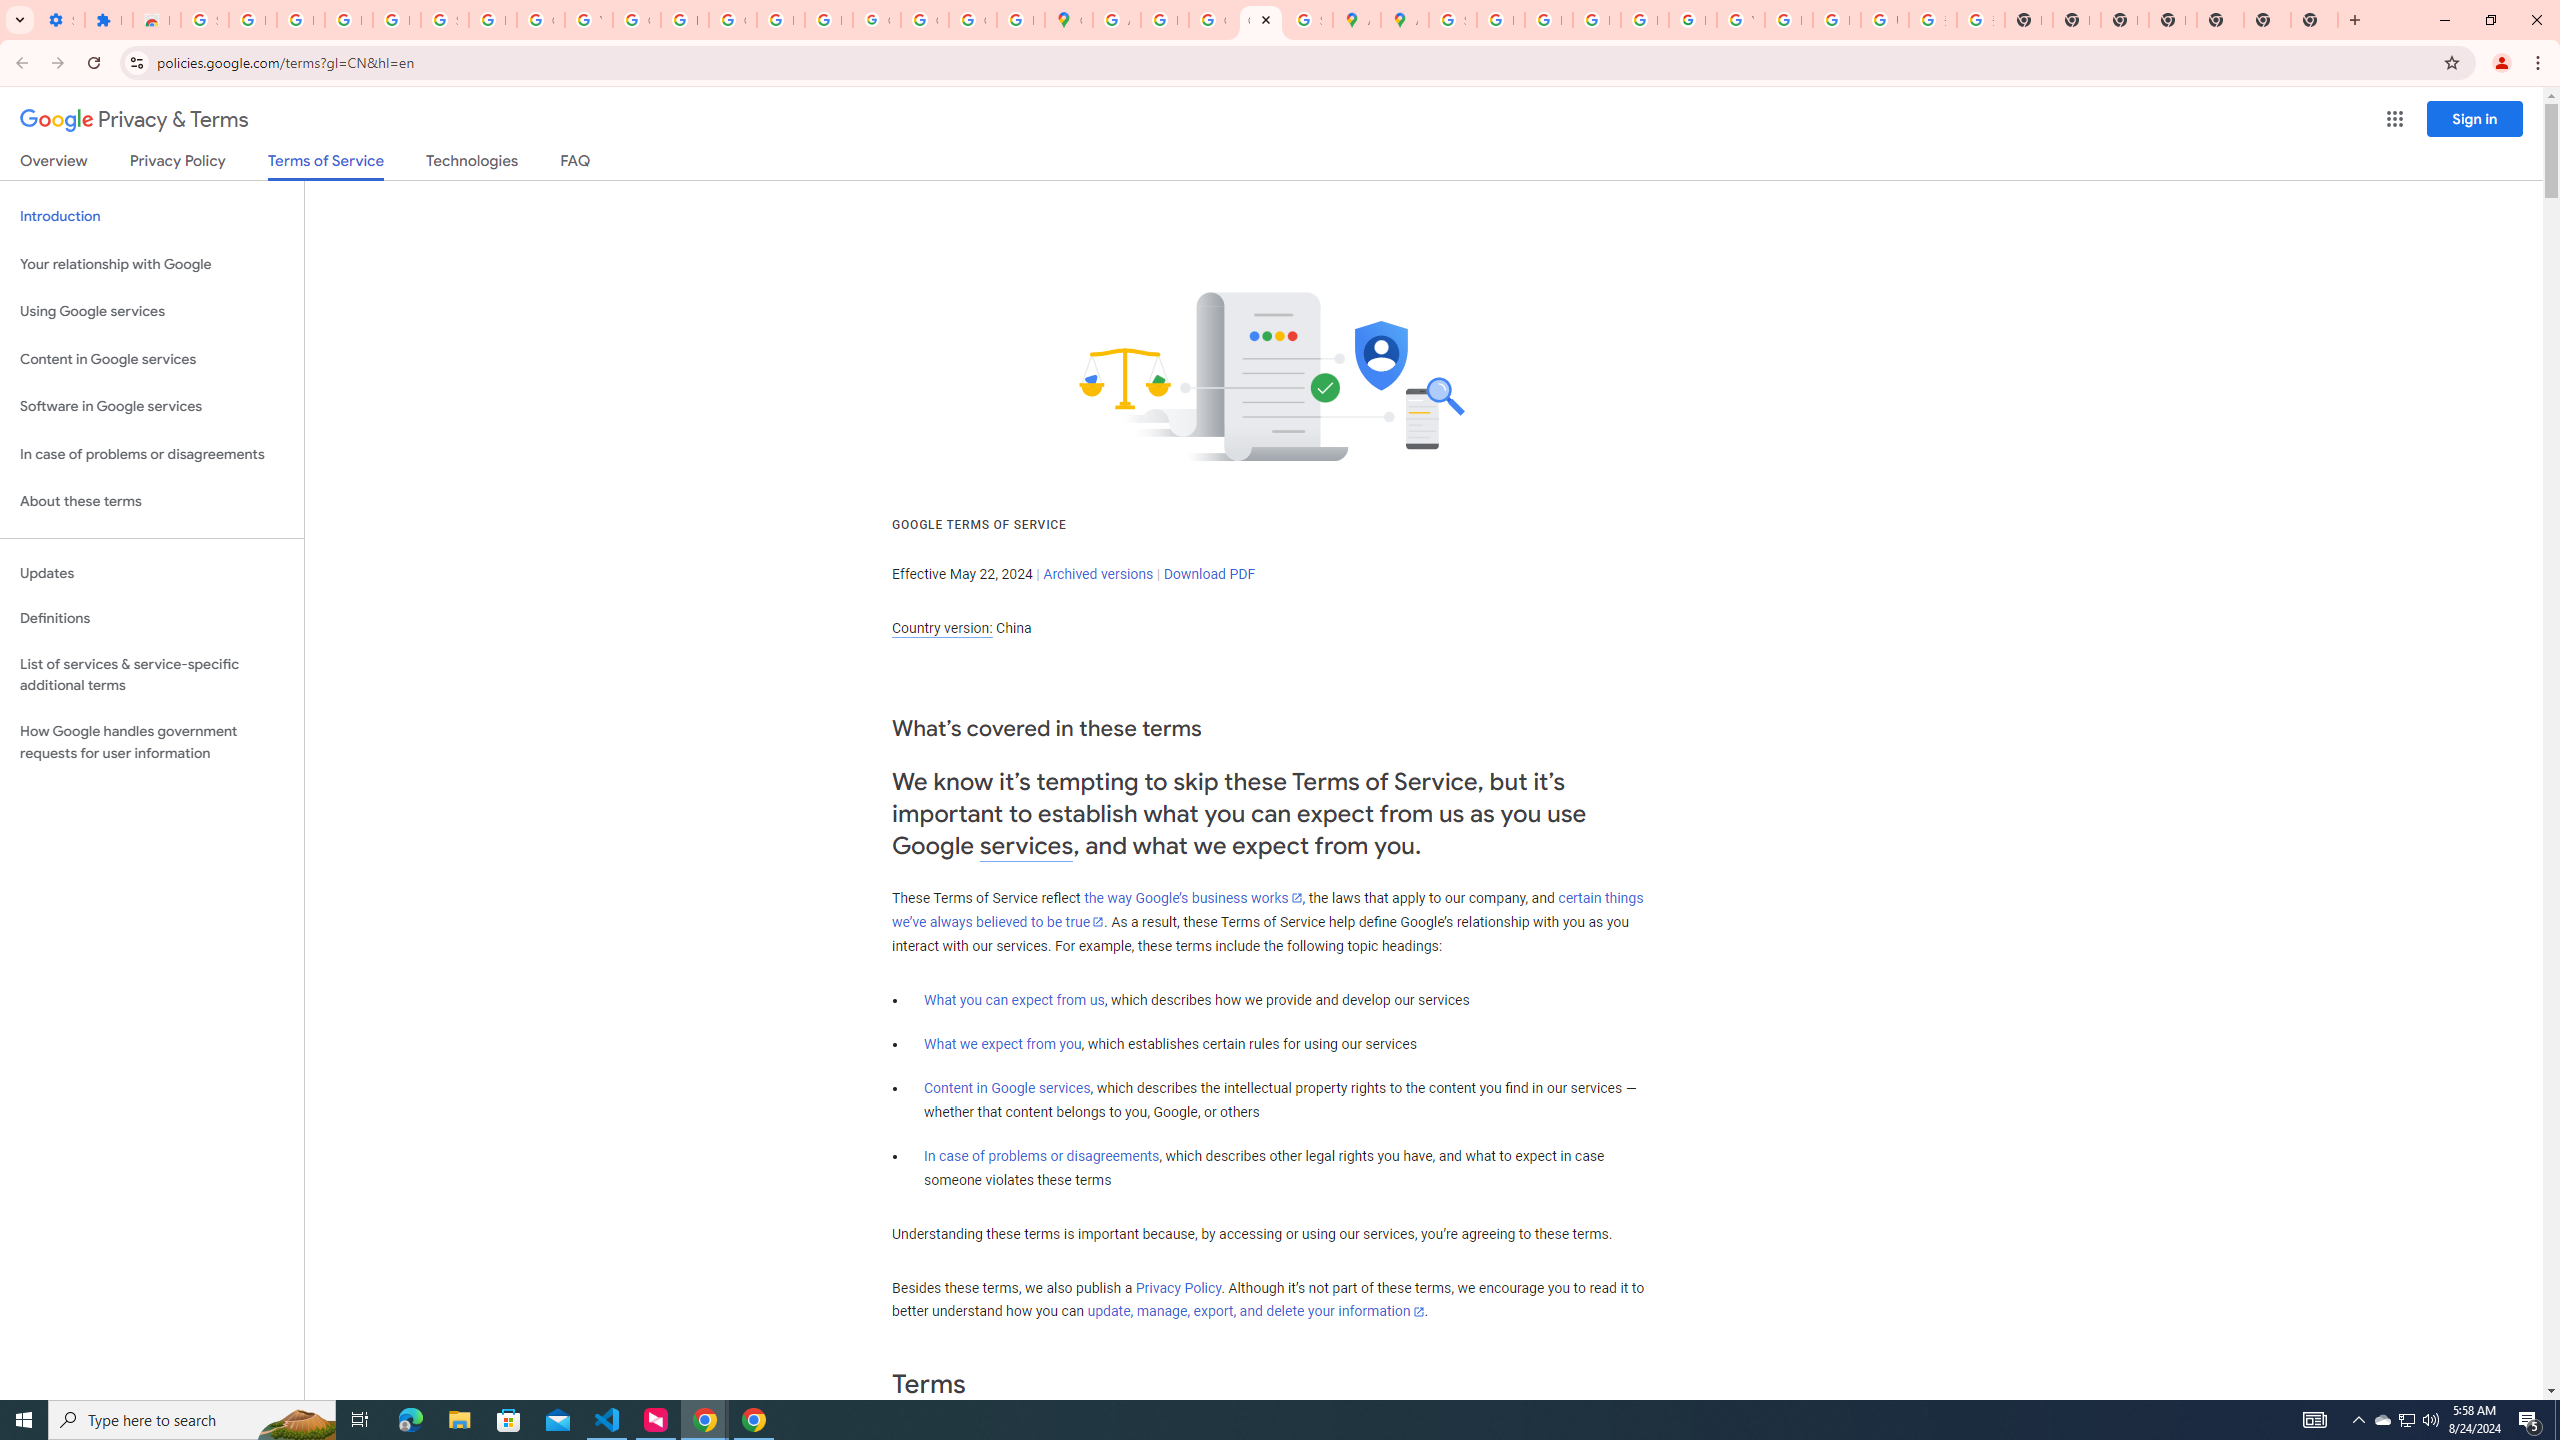 This screenshot has height=1440, width=2560. What do you see at coordinates (540, 20) in the screenshot?
I see `Google Account` at bounding box center [540, 20].